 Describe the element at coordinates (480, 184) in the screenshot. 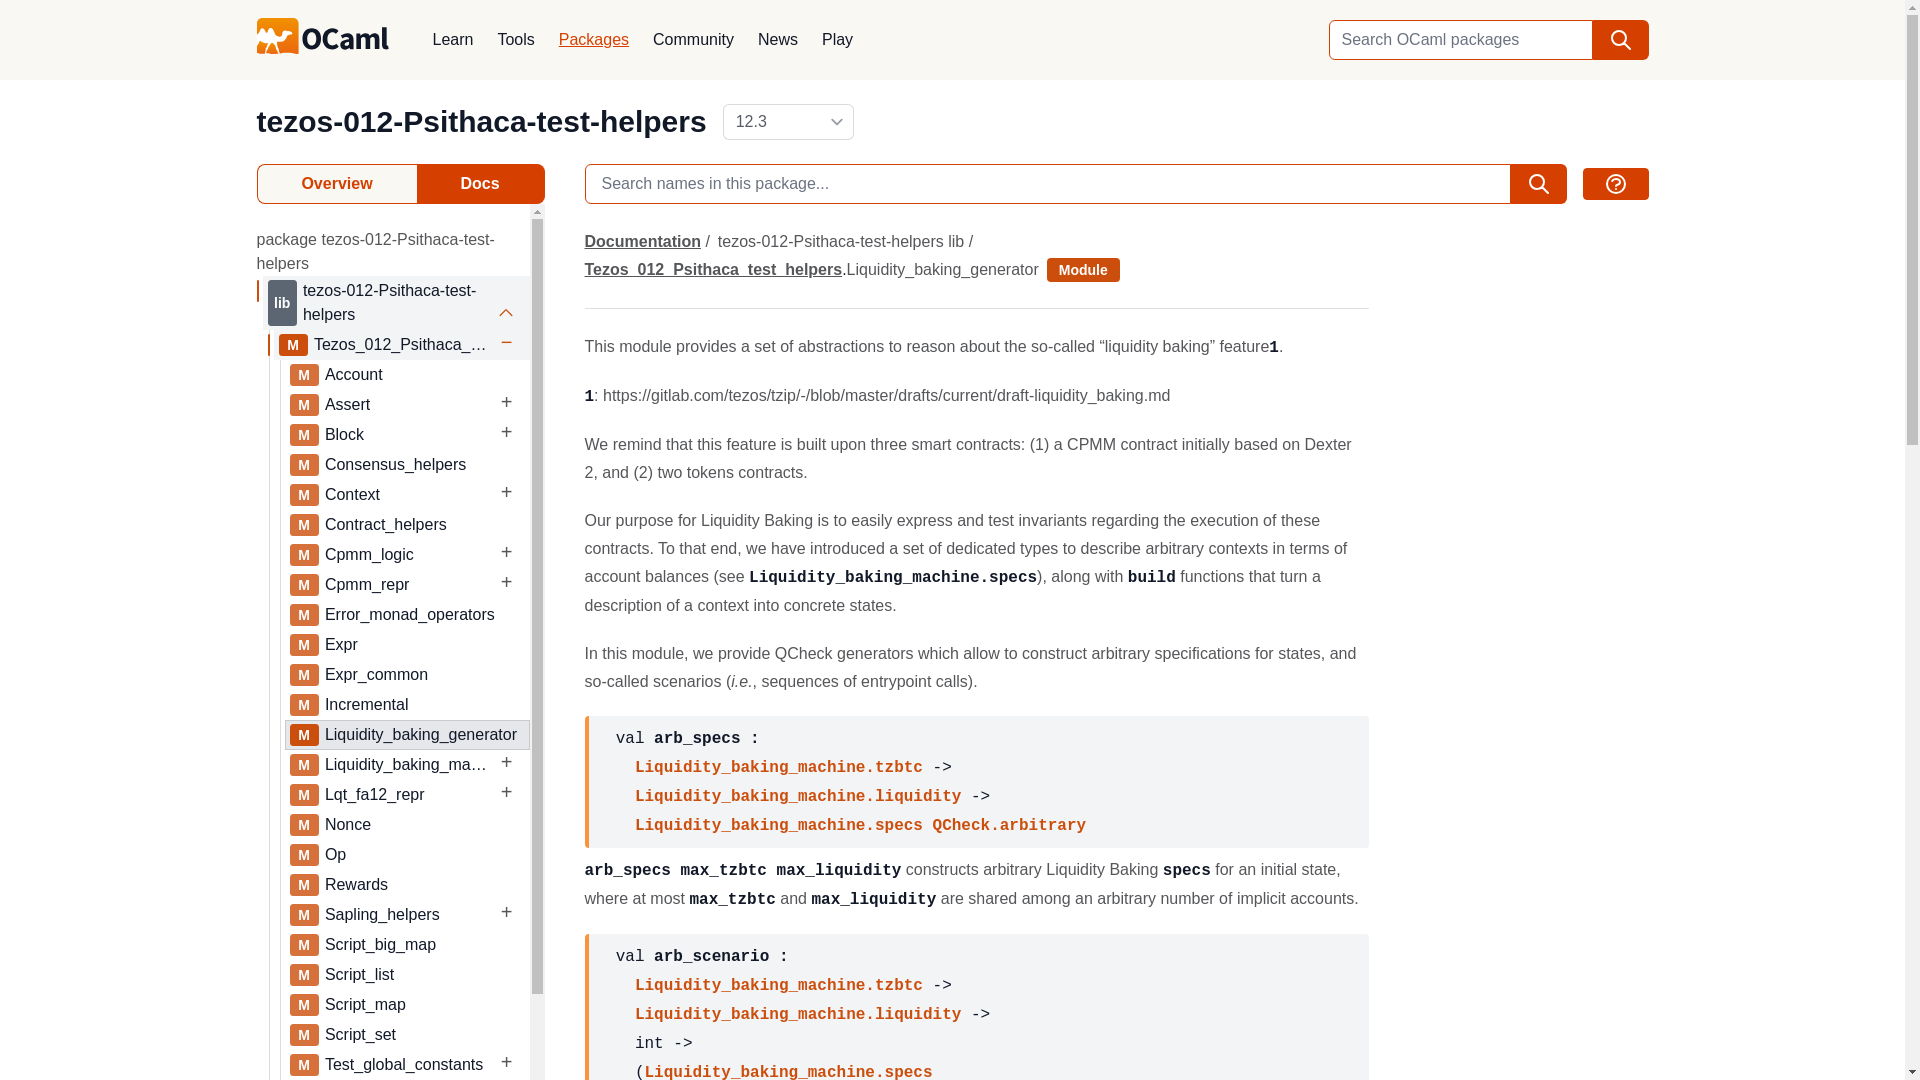

I see `Docs` at that location.